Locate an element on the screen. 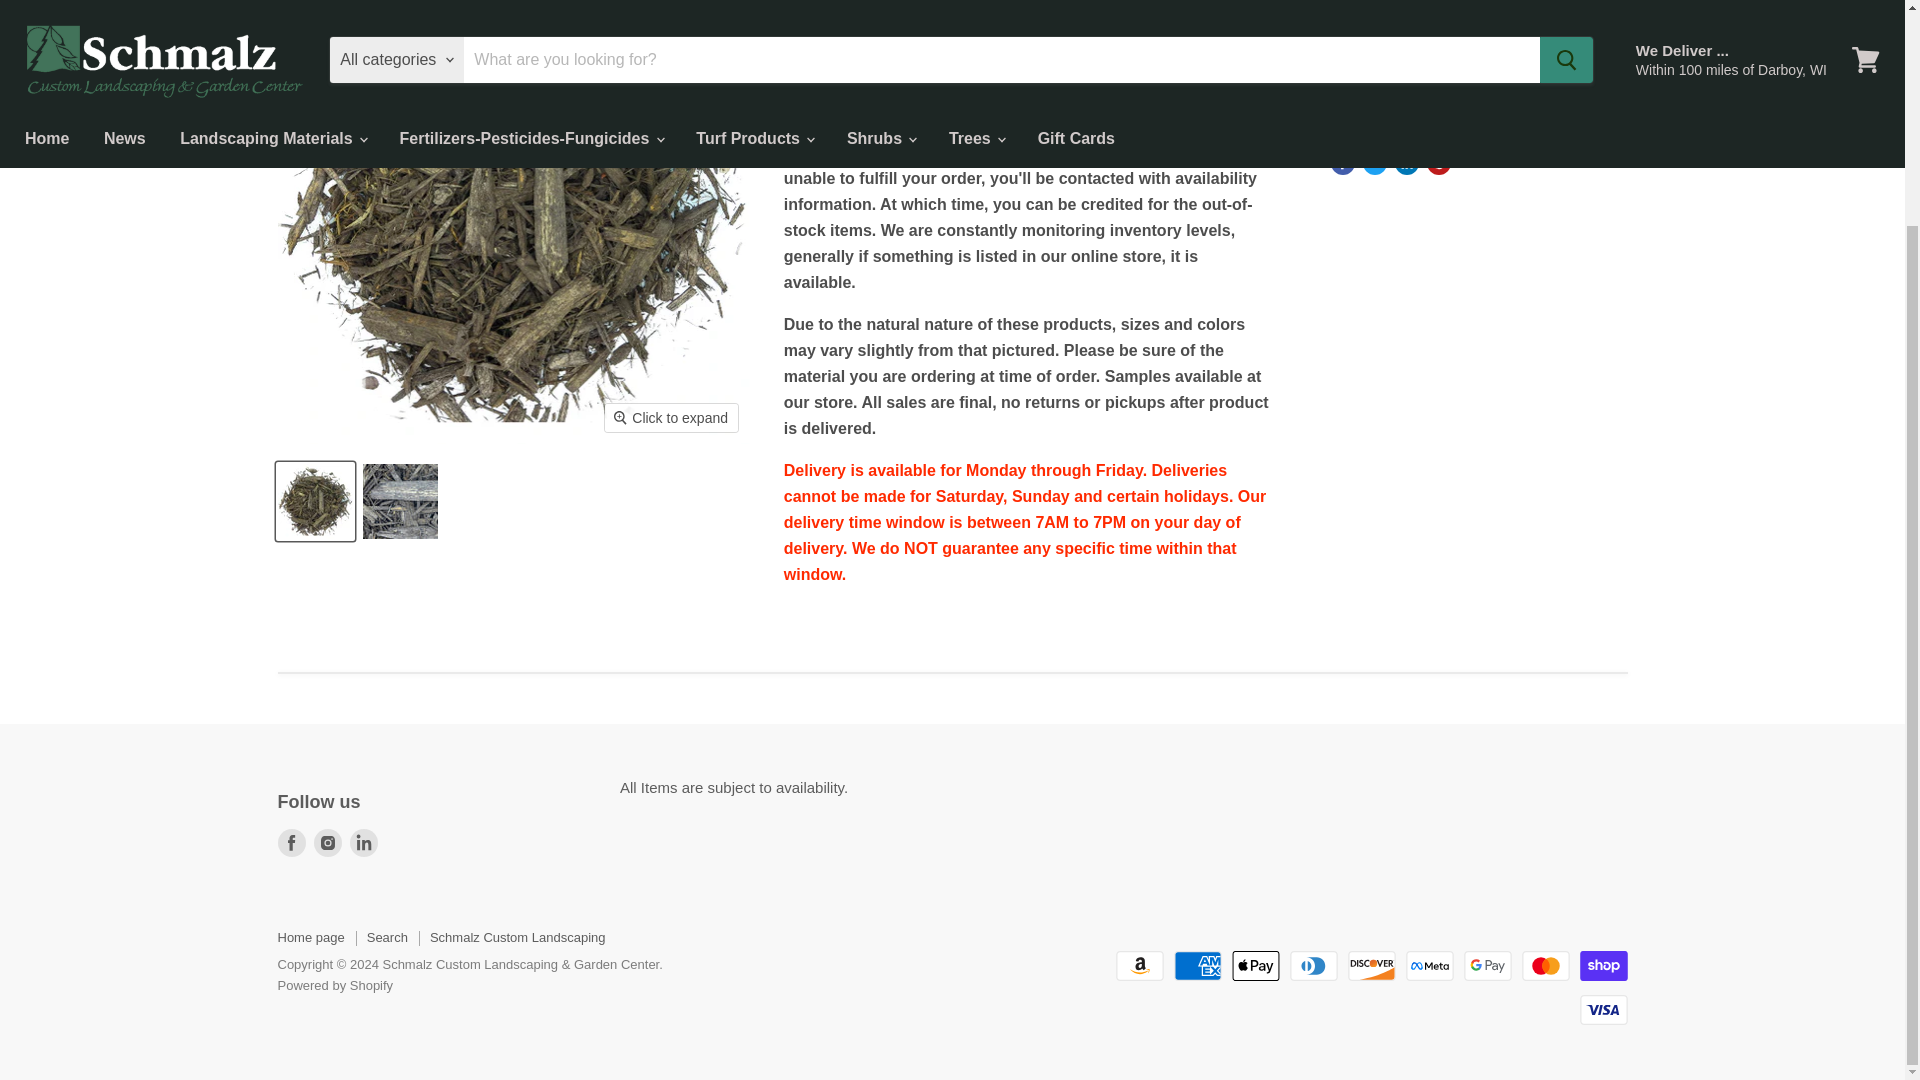 Image resolution: width=1920 pixels, height=1080 pixels. Instagram is located at coordinates (328, 843).